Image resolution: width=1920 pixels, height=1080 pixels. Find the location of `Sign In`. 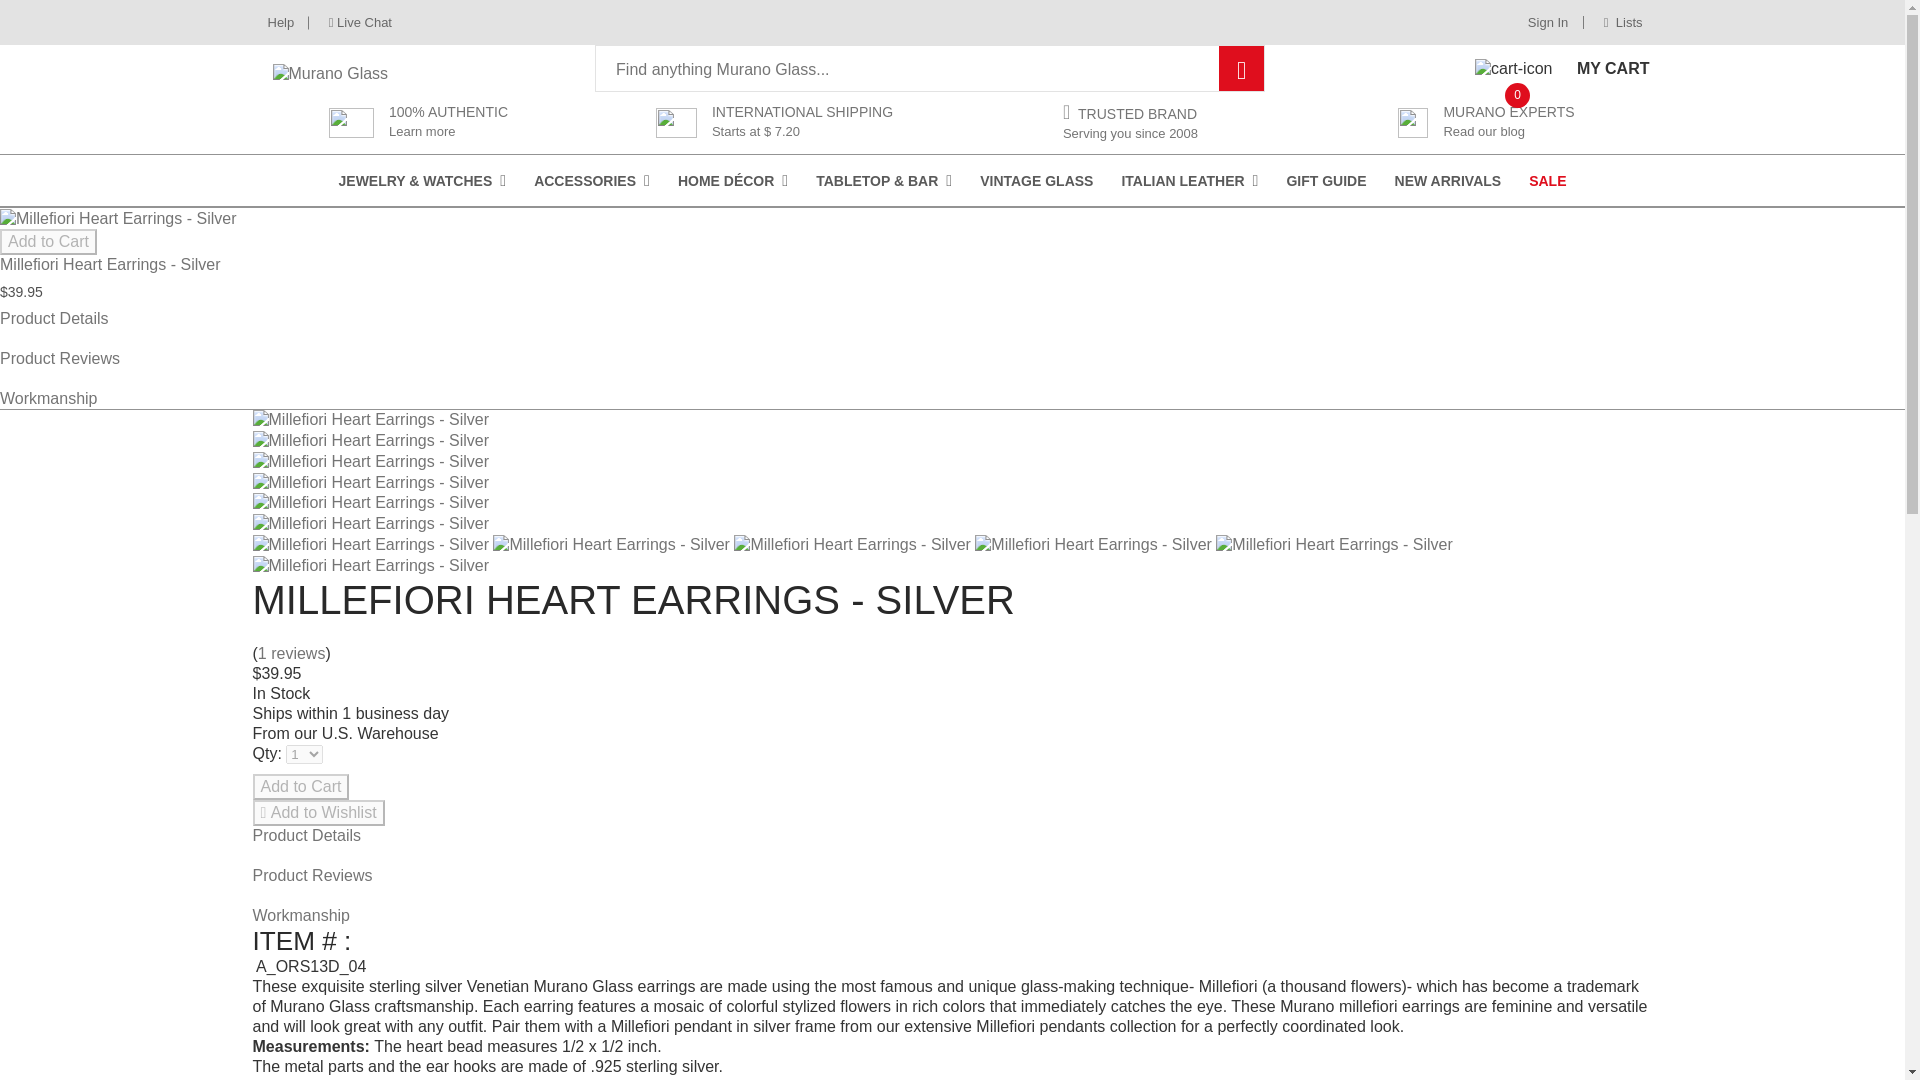

Sign In is located at coordinates (422, 180).